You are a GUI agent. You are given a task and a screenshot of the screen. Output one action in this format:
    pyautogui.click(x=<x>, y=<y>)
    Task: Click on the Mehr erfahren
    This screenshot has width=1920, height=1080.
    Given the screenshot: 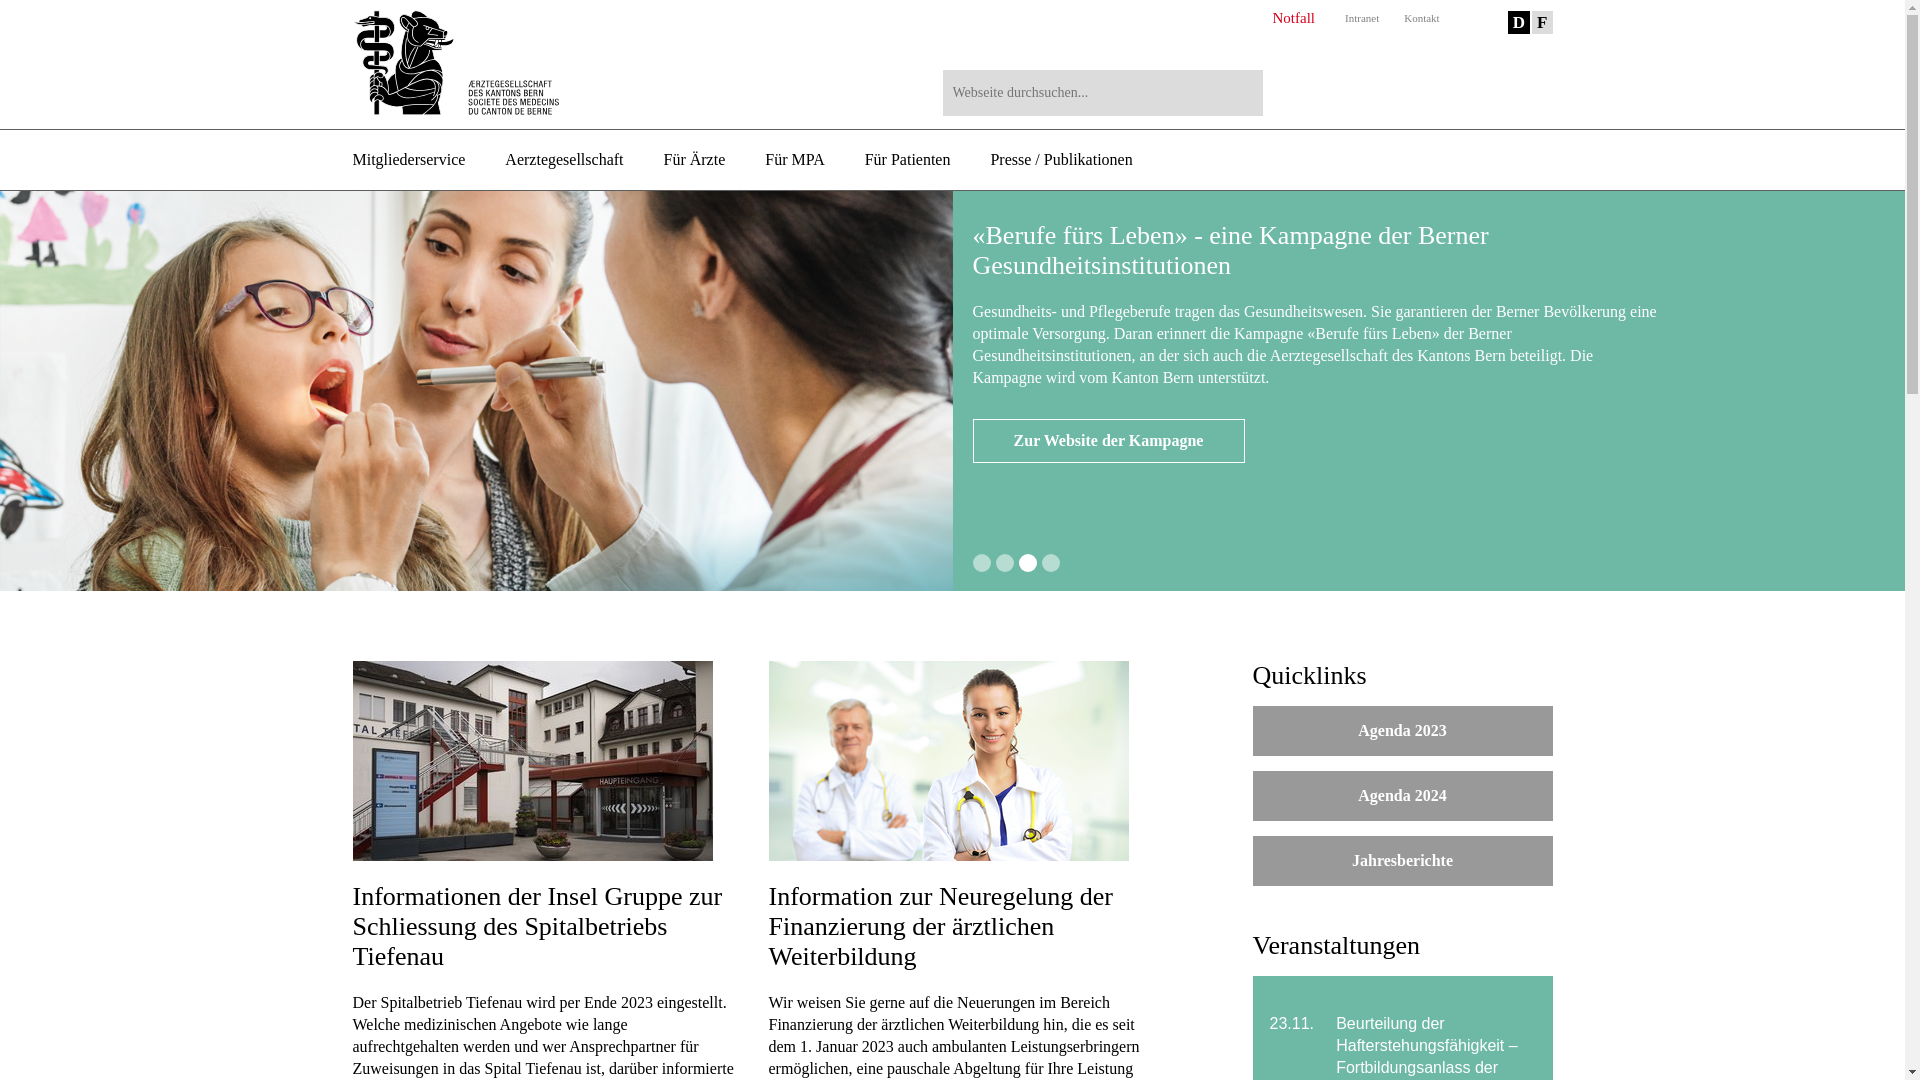 What is the action you would take?
    pyautogui.click(x=1108, y=441)
    